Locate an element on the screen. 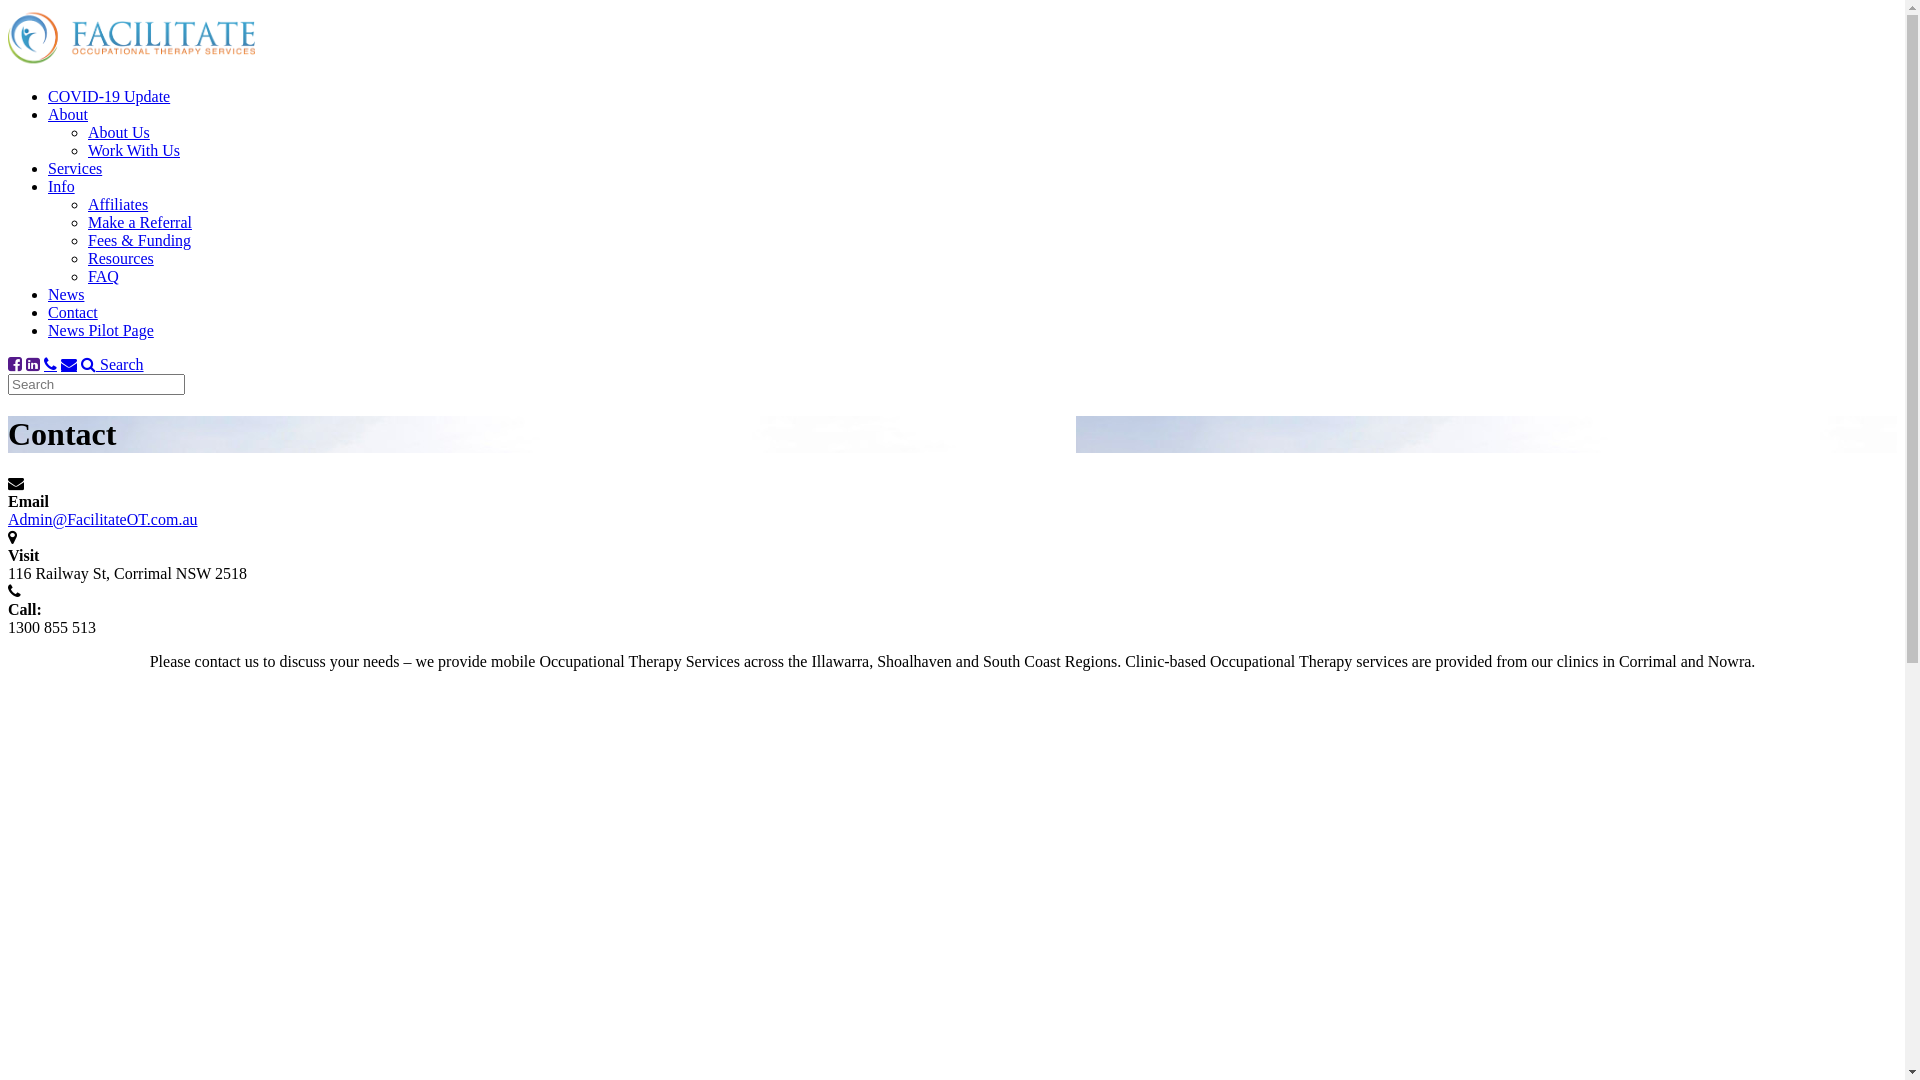  Facilitate OT is located at coordinates (132, 62).